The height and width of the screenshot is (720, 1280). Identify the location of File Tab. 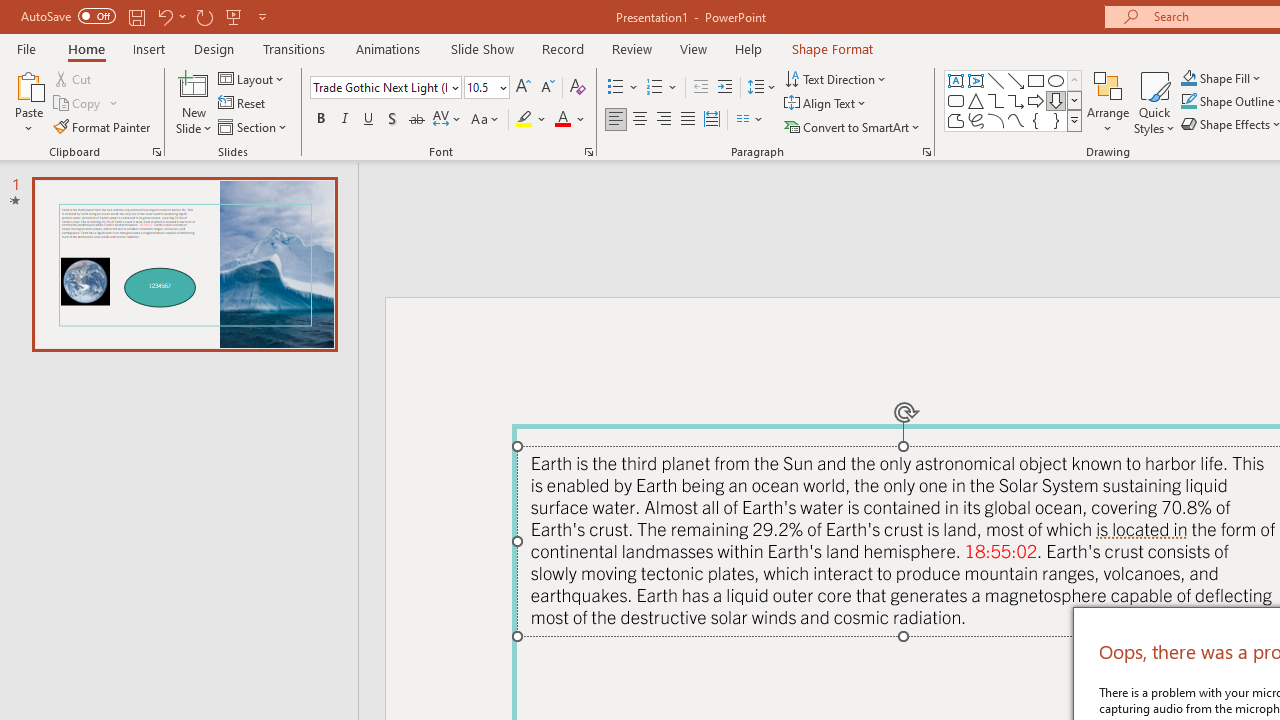
(26, 48).